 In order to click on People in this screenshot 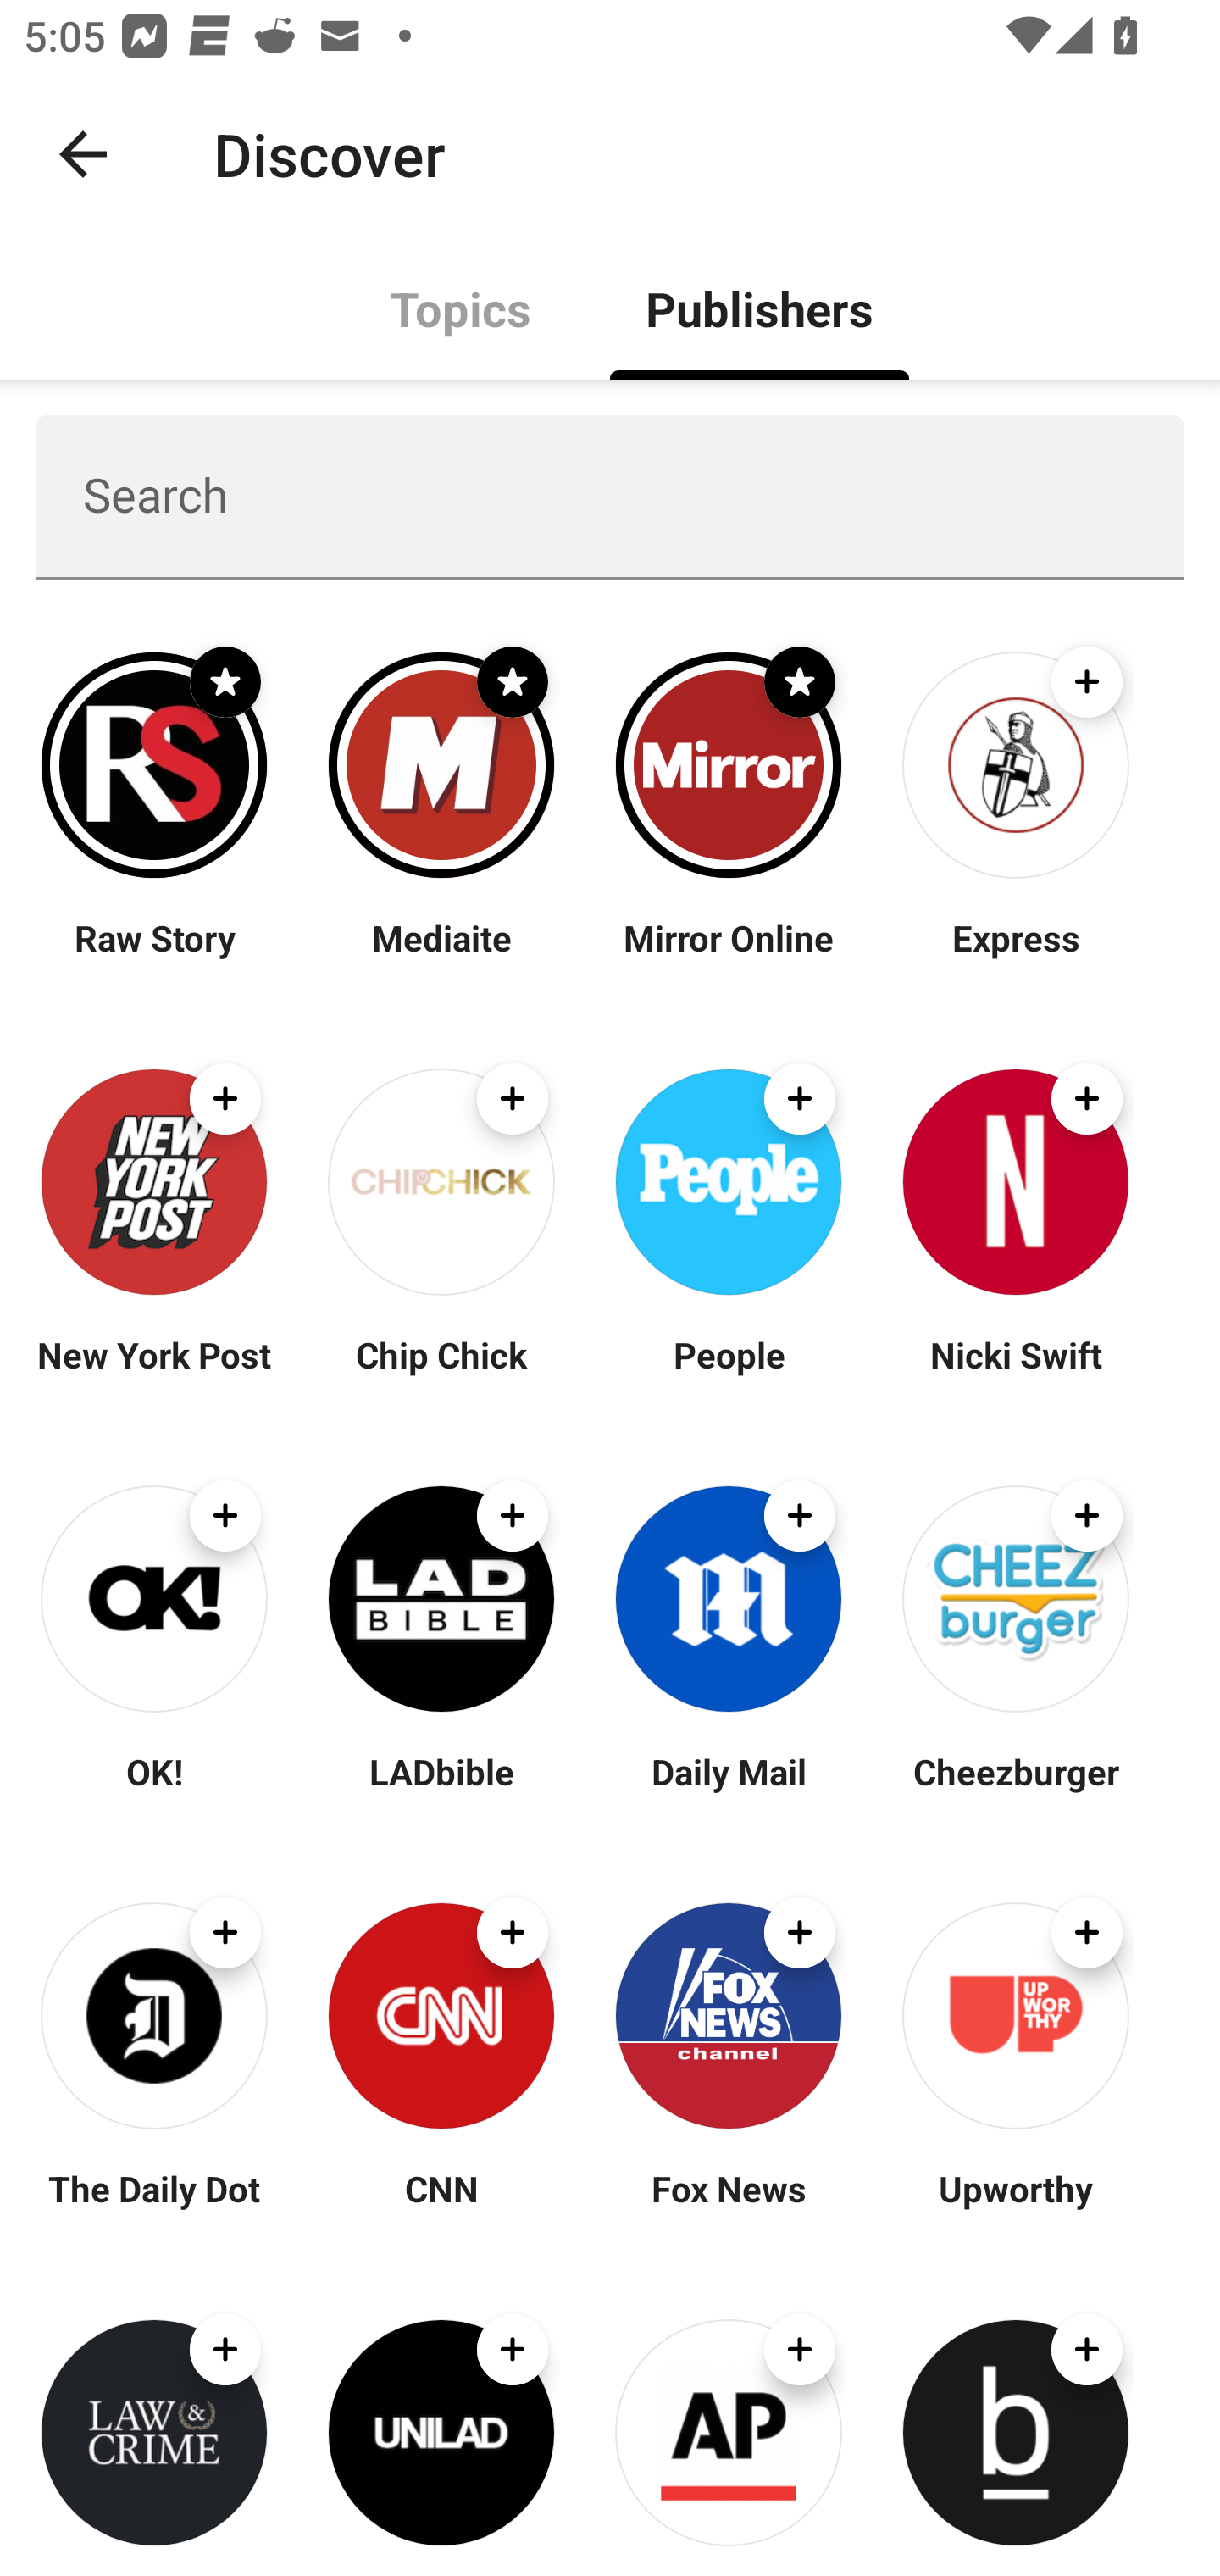, I will do `click(729, 1374)`.